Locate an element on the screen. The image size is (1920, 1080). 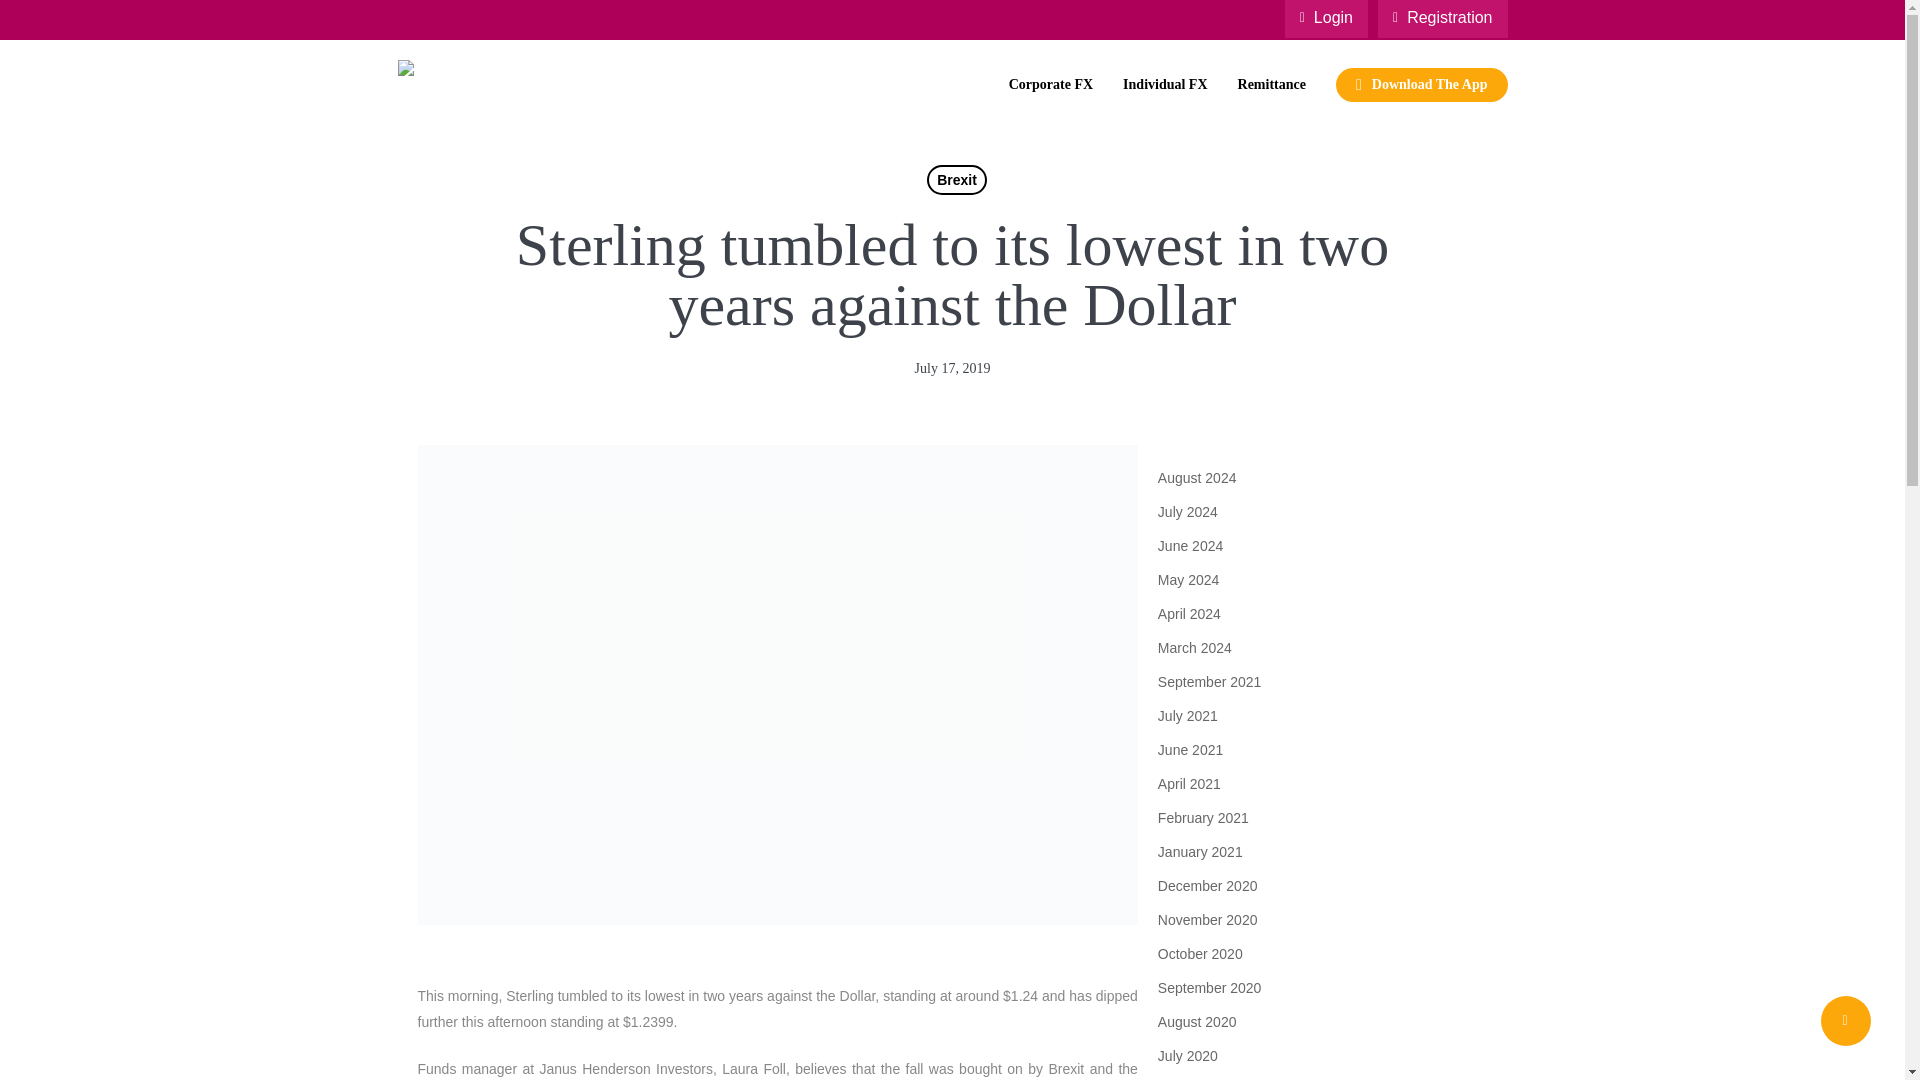
December 2020 is located at coordinates (1310, 885).